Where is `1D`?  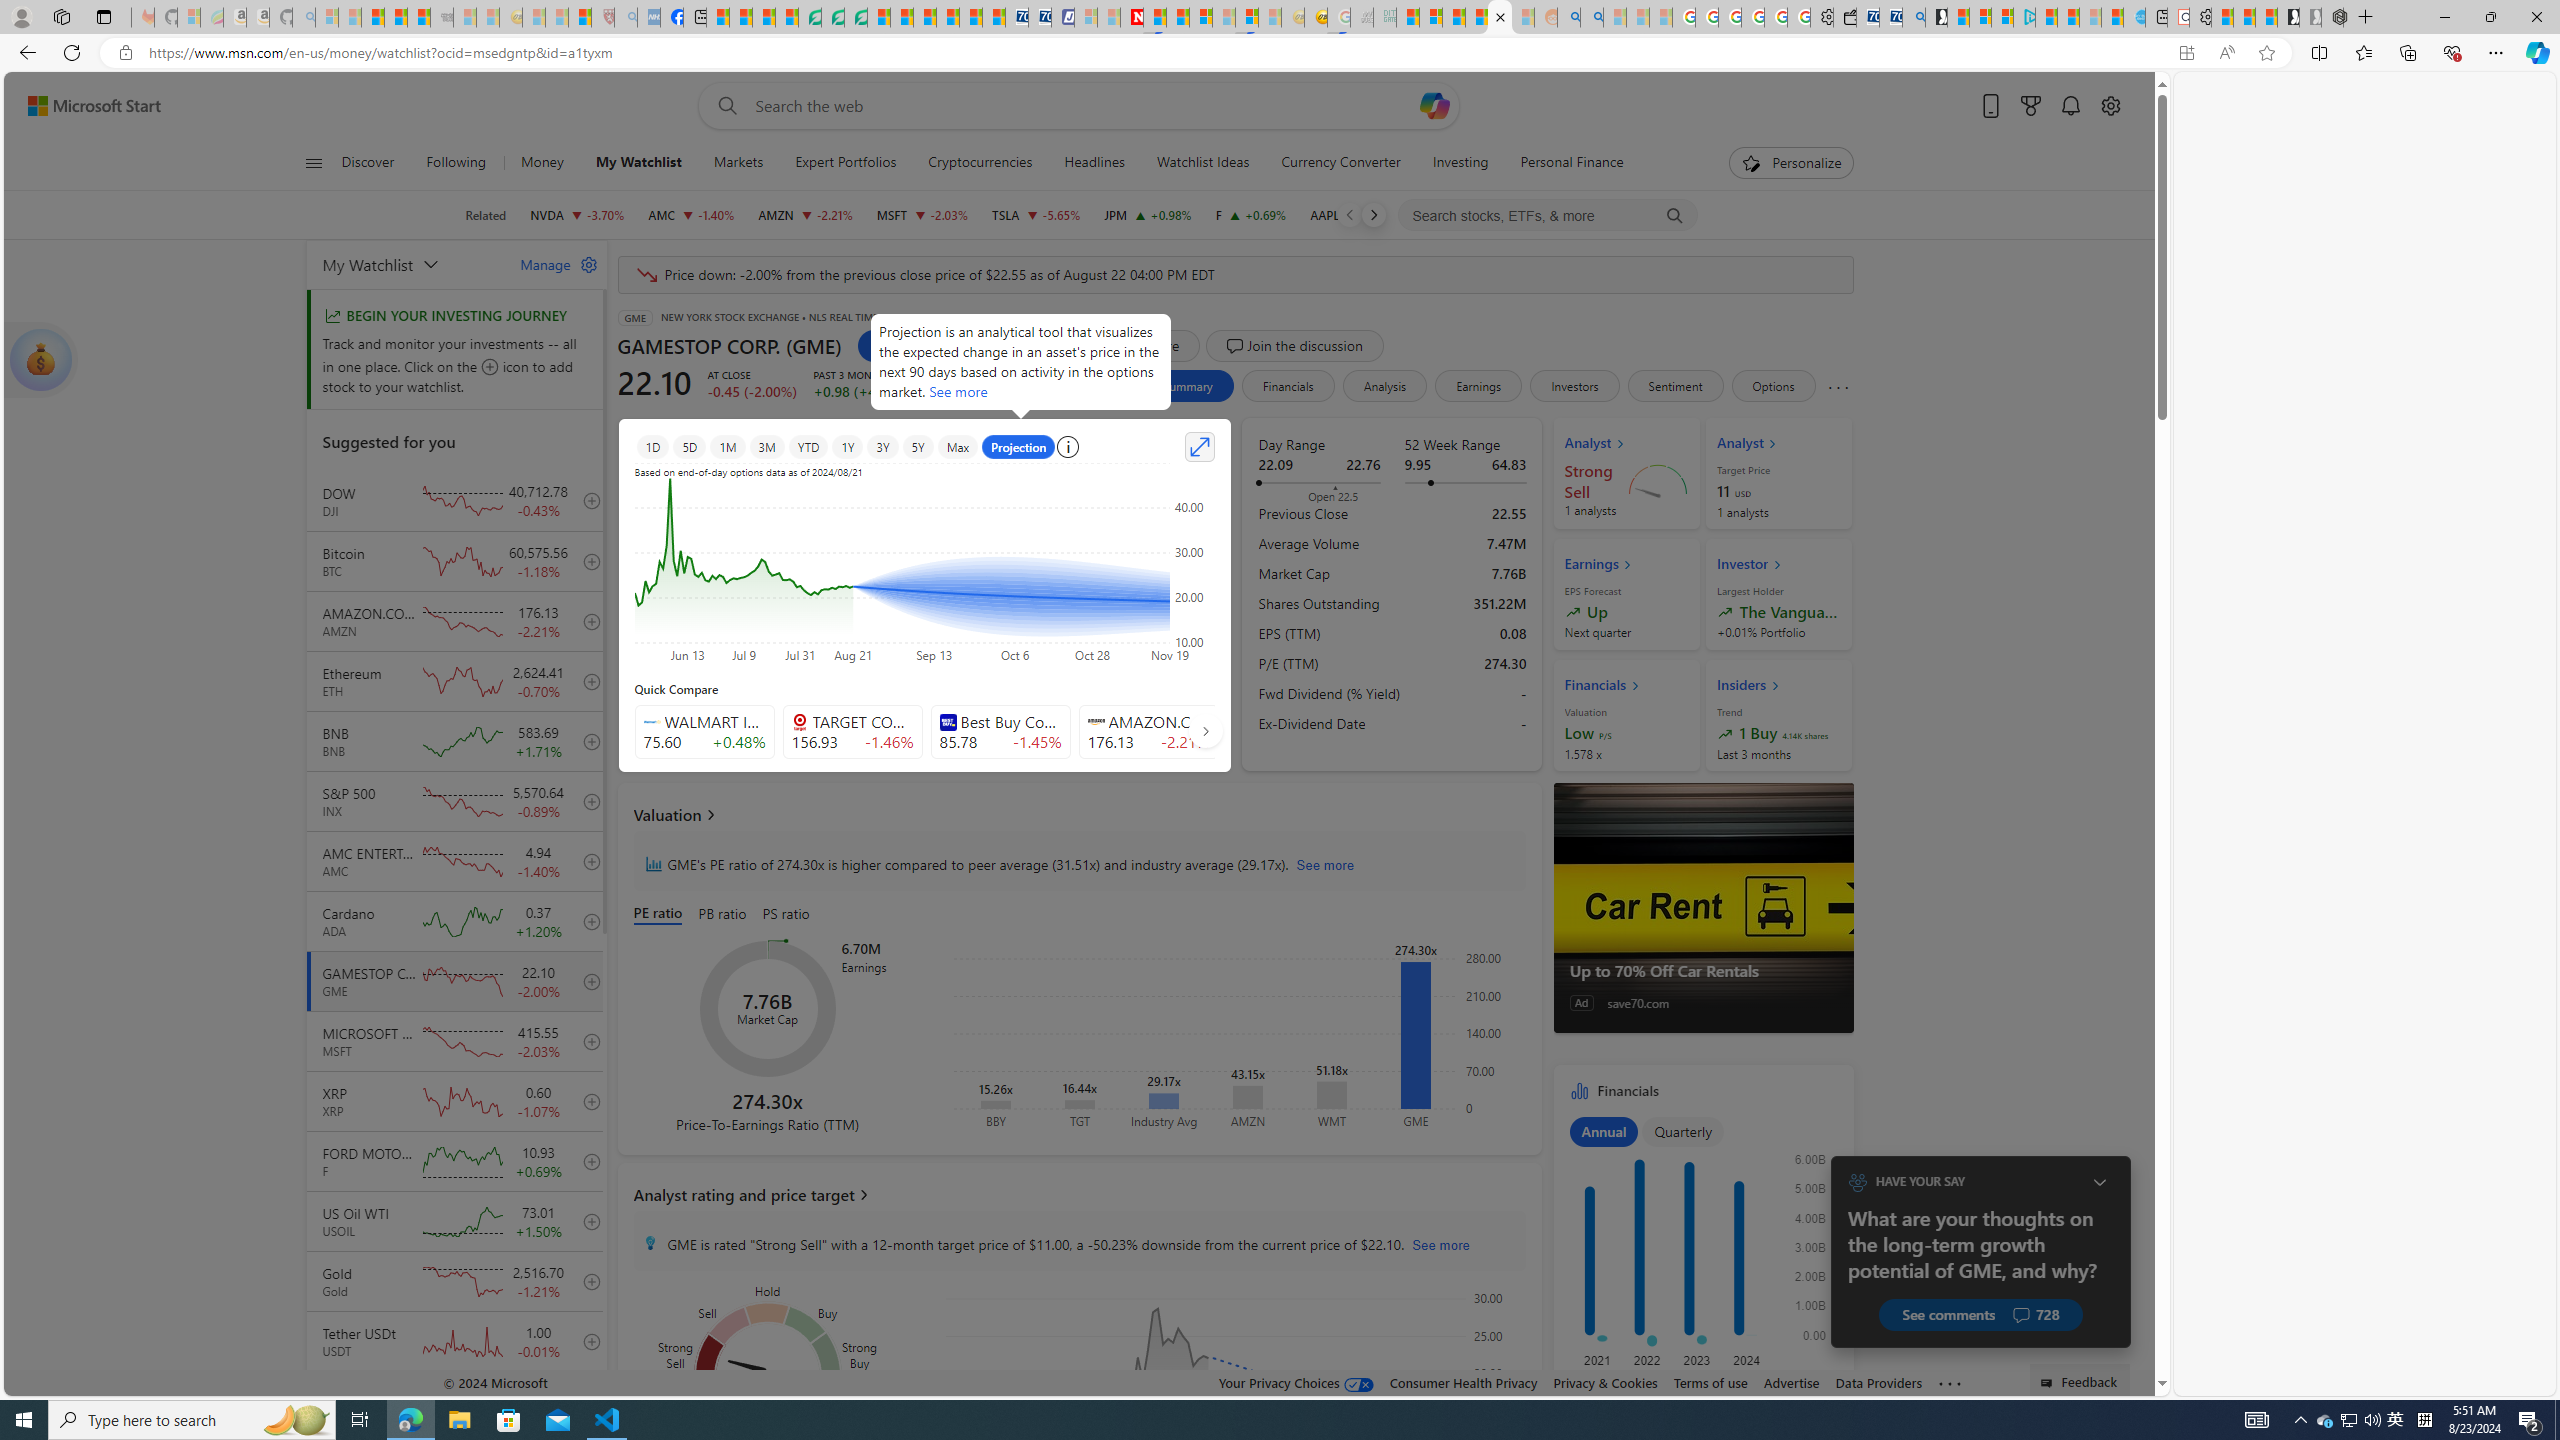 1D is located at coordinates (652, 446).